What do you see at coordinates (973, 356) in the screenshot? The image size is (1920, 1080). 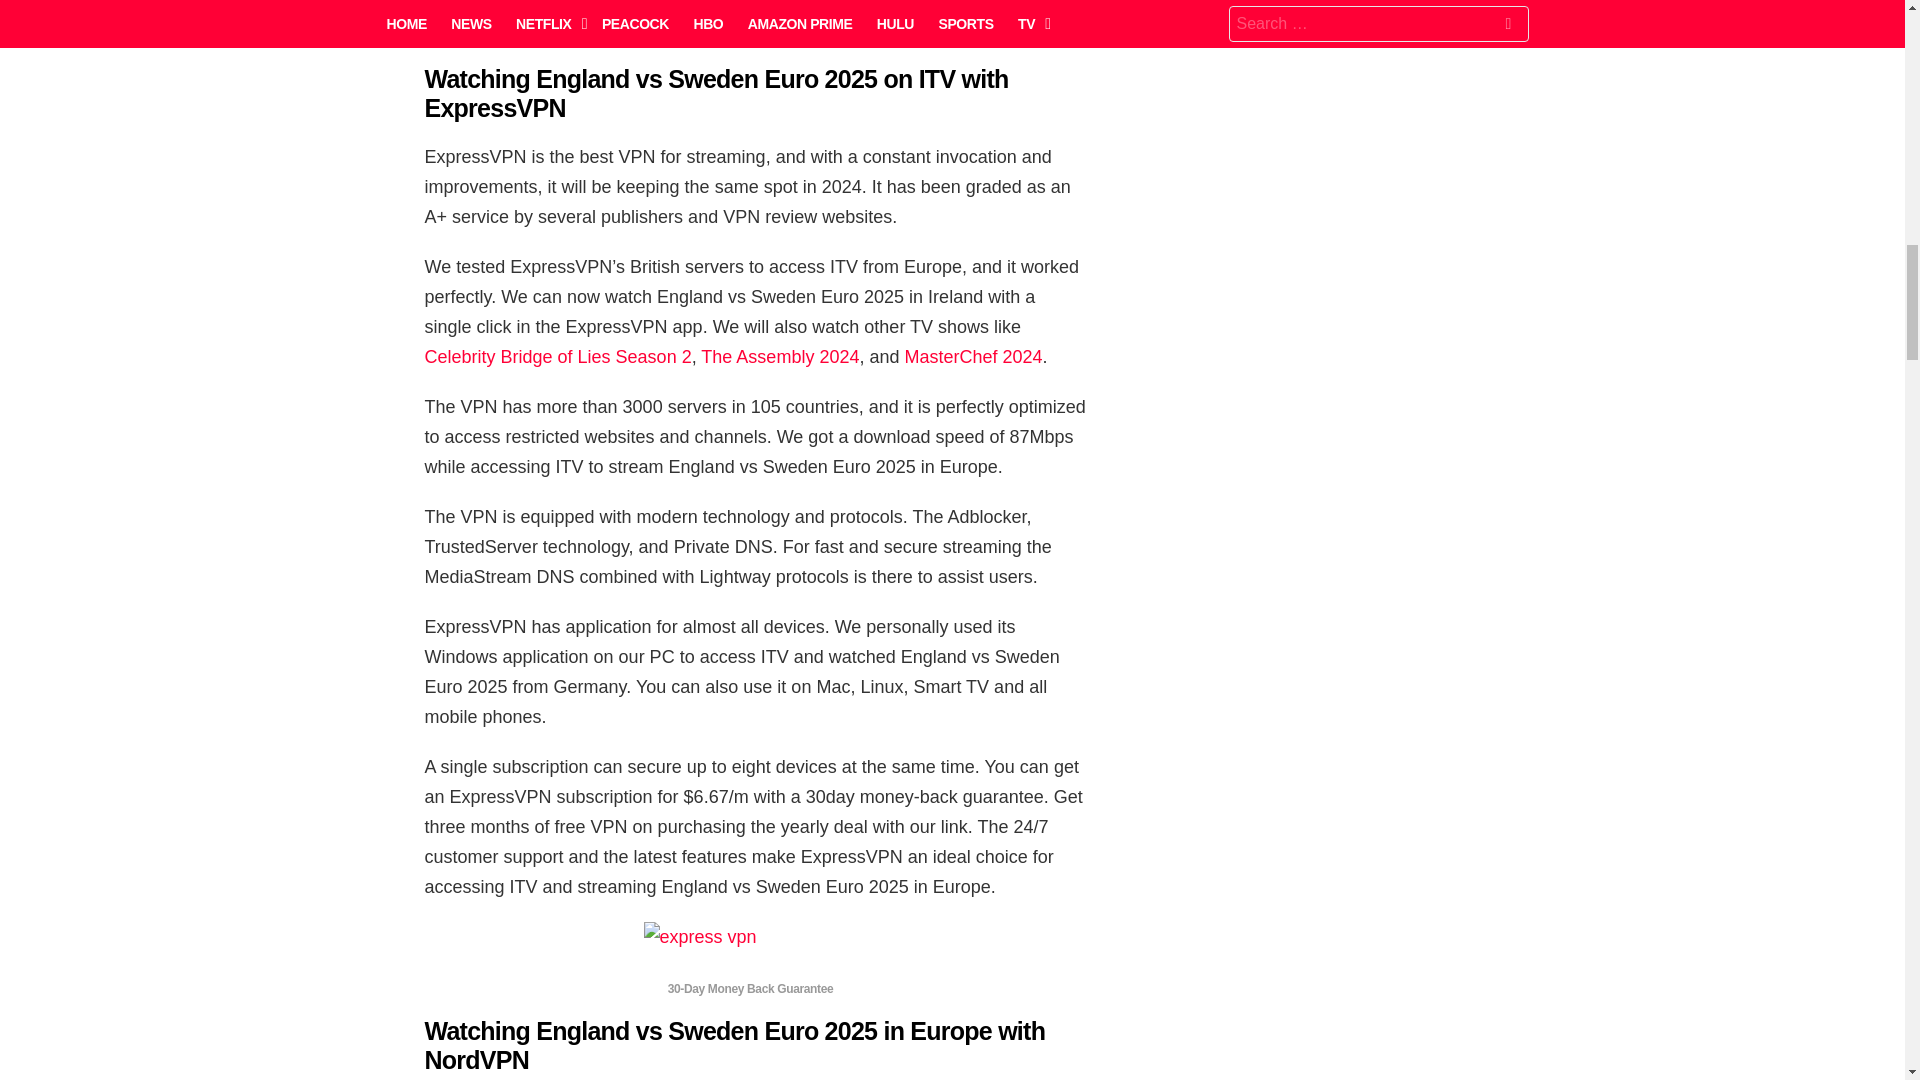 I see `MasterChef 2024` at bounding box center [973, 356].